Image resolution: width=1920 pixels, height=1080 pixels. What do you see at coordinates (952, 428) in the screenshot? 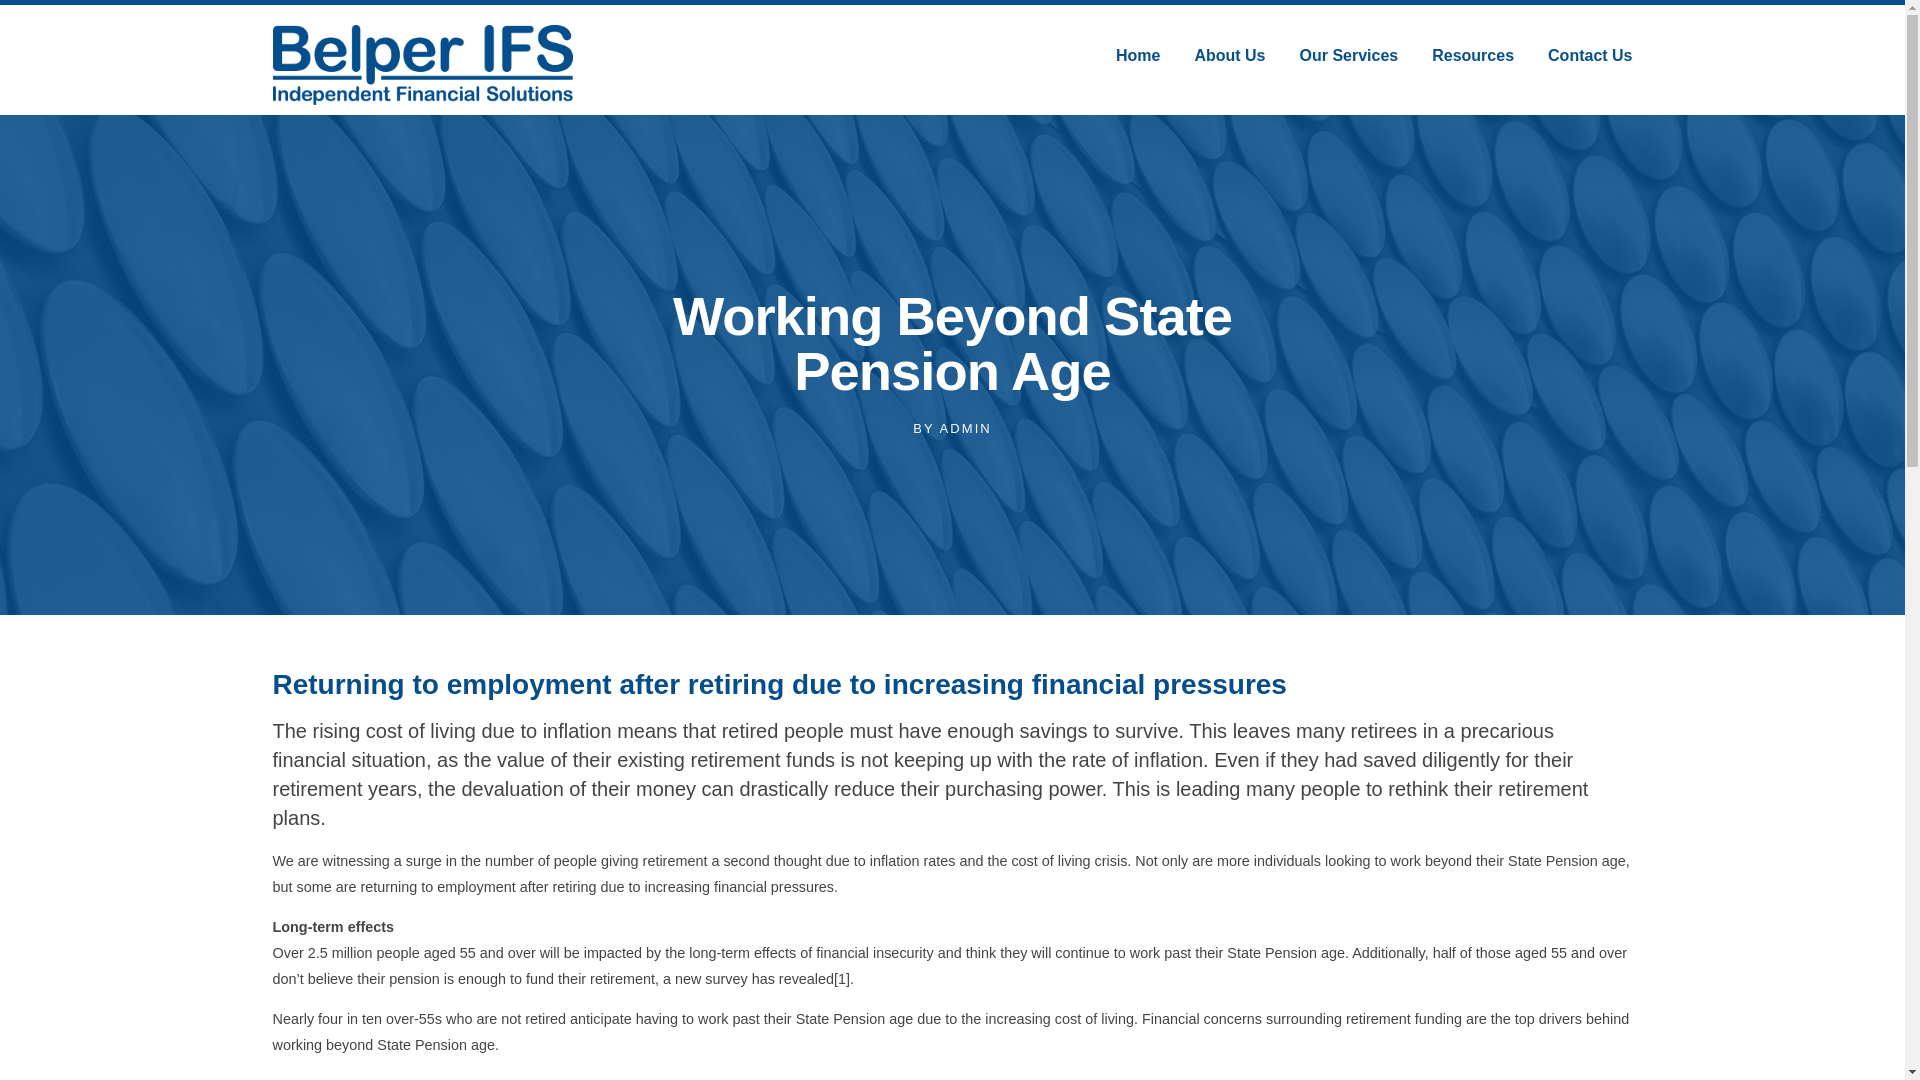
I see `BY ADMIN` at bounding box center [952, 428].